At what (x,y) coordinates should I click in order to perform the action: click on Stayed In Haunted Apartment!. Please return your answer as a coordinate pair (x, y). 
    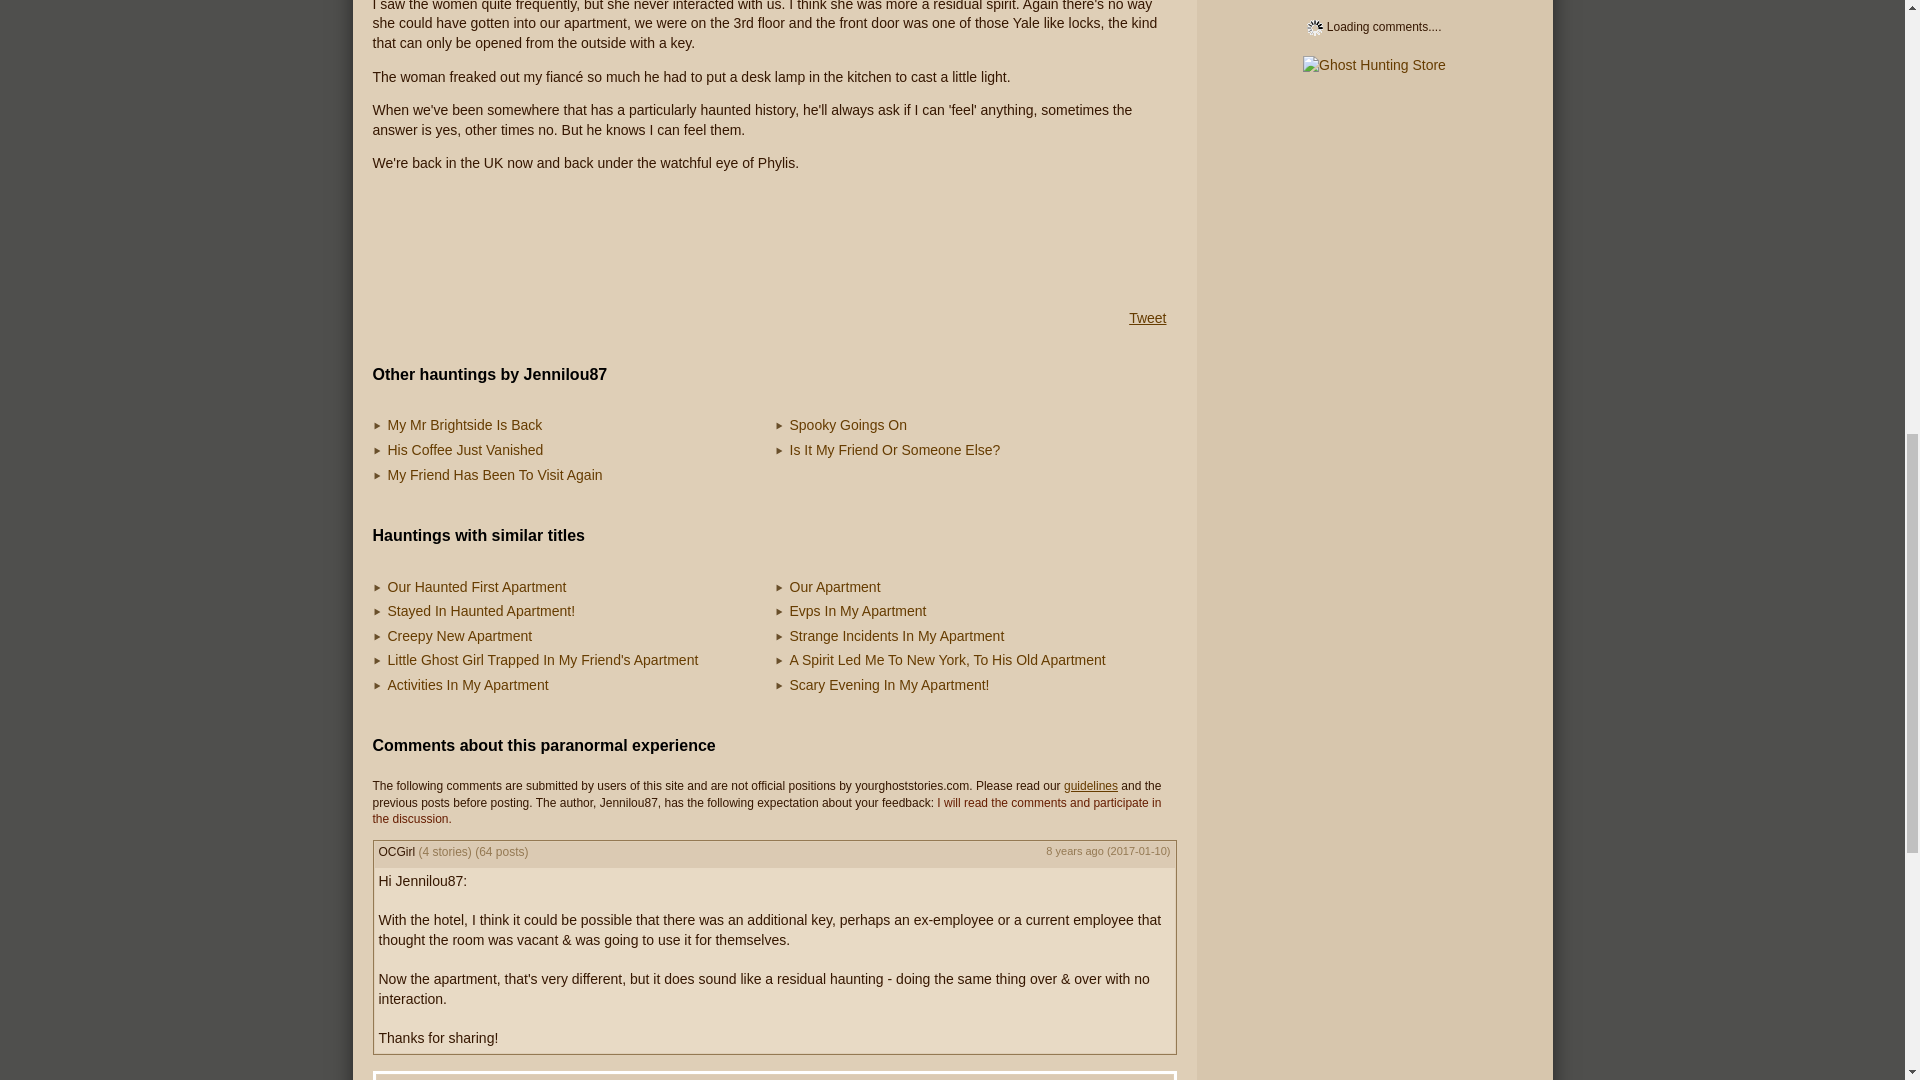
    Looking at the image, I should click on (482, 610).